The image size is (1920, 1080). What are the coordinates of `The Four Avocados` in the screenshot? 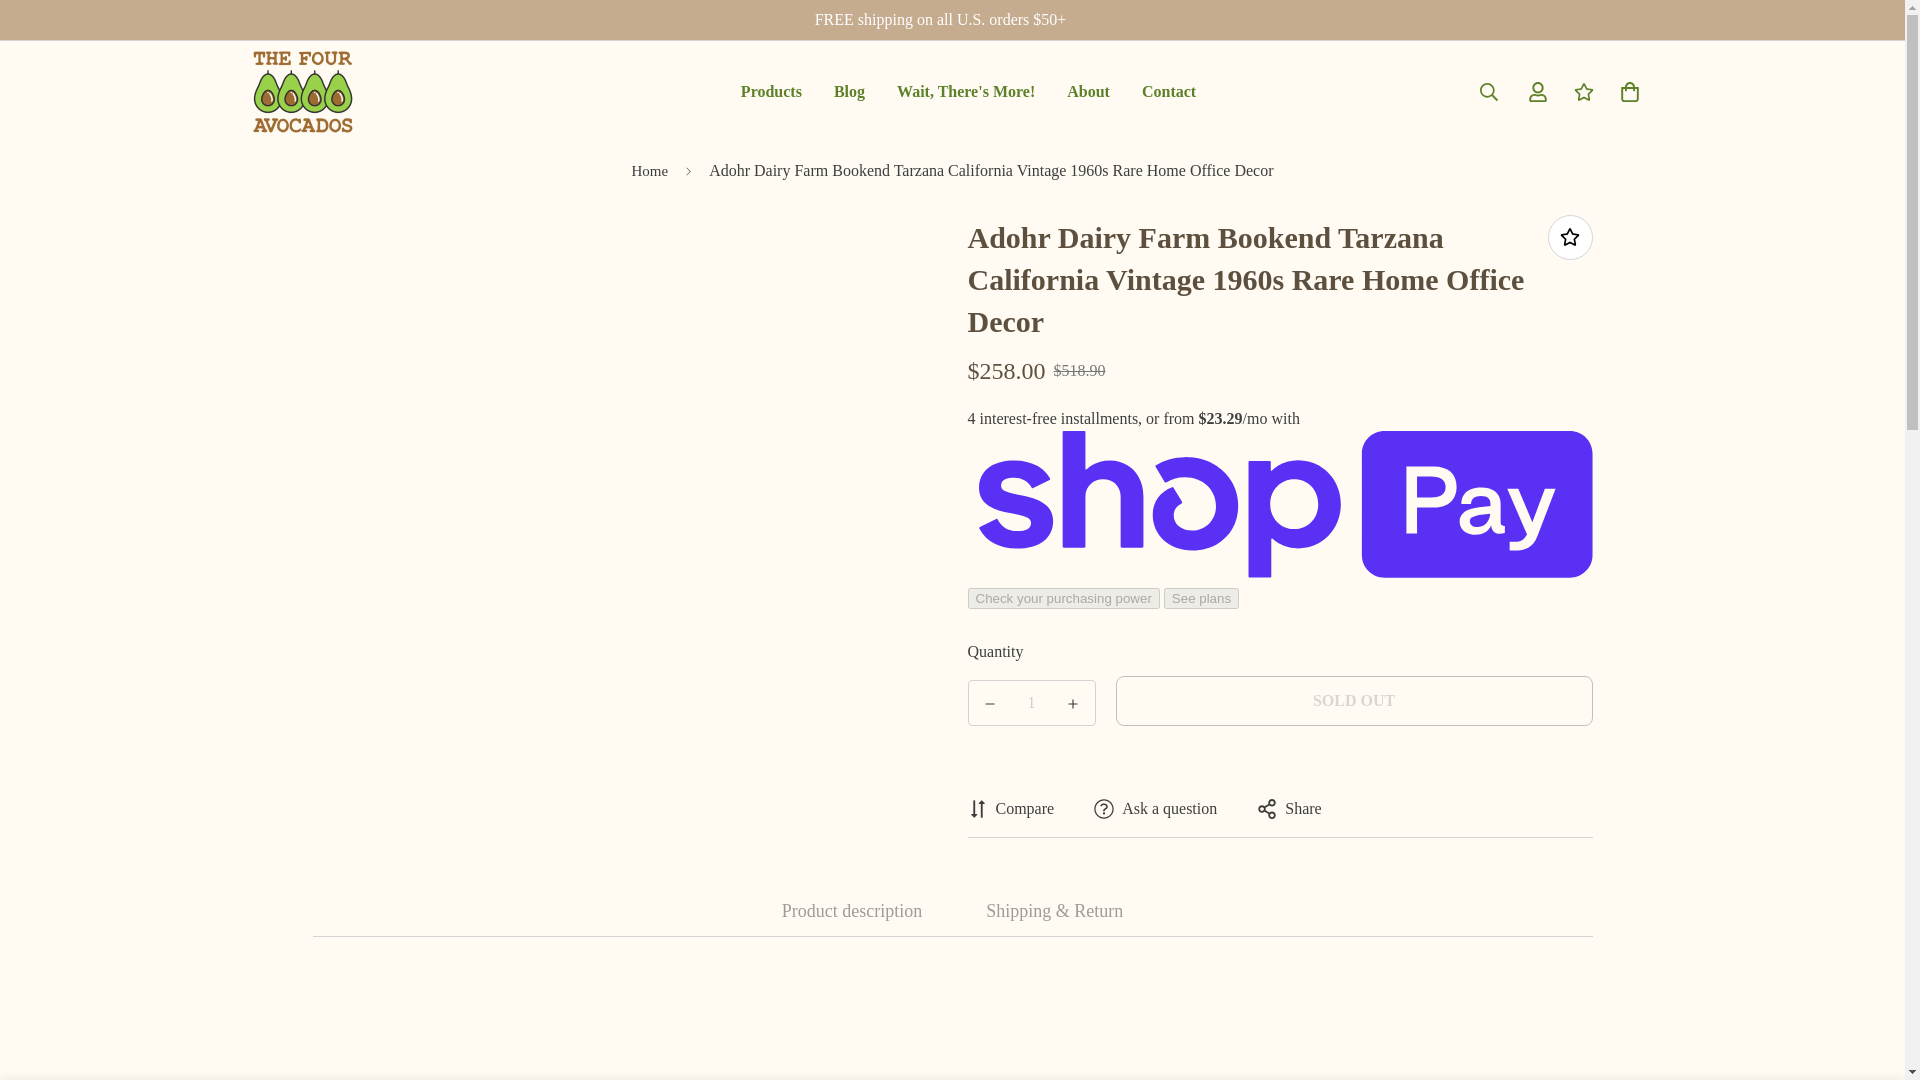 It's located at (1168, 92).